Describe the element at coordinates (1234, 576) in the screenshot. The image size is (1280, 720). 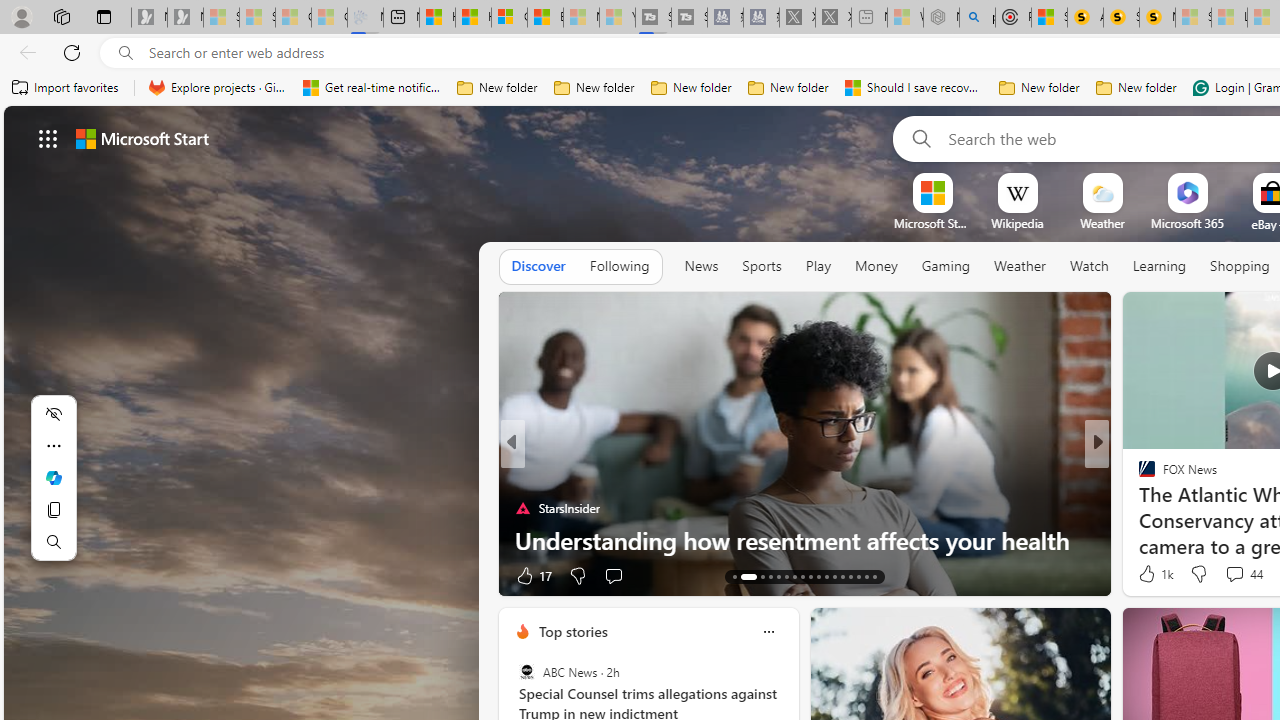
I see `View comments 77 Comment` at that location.